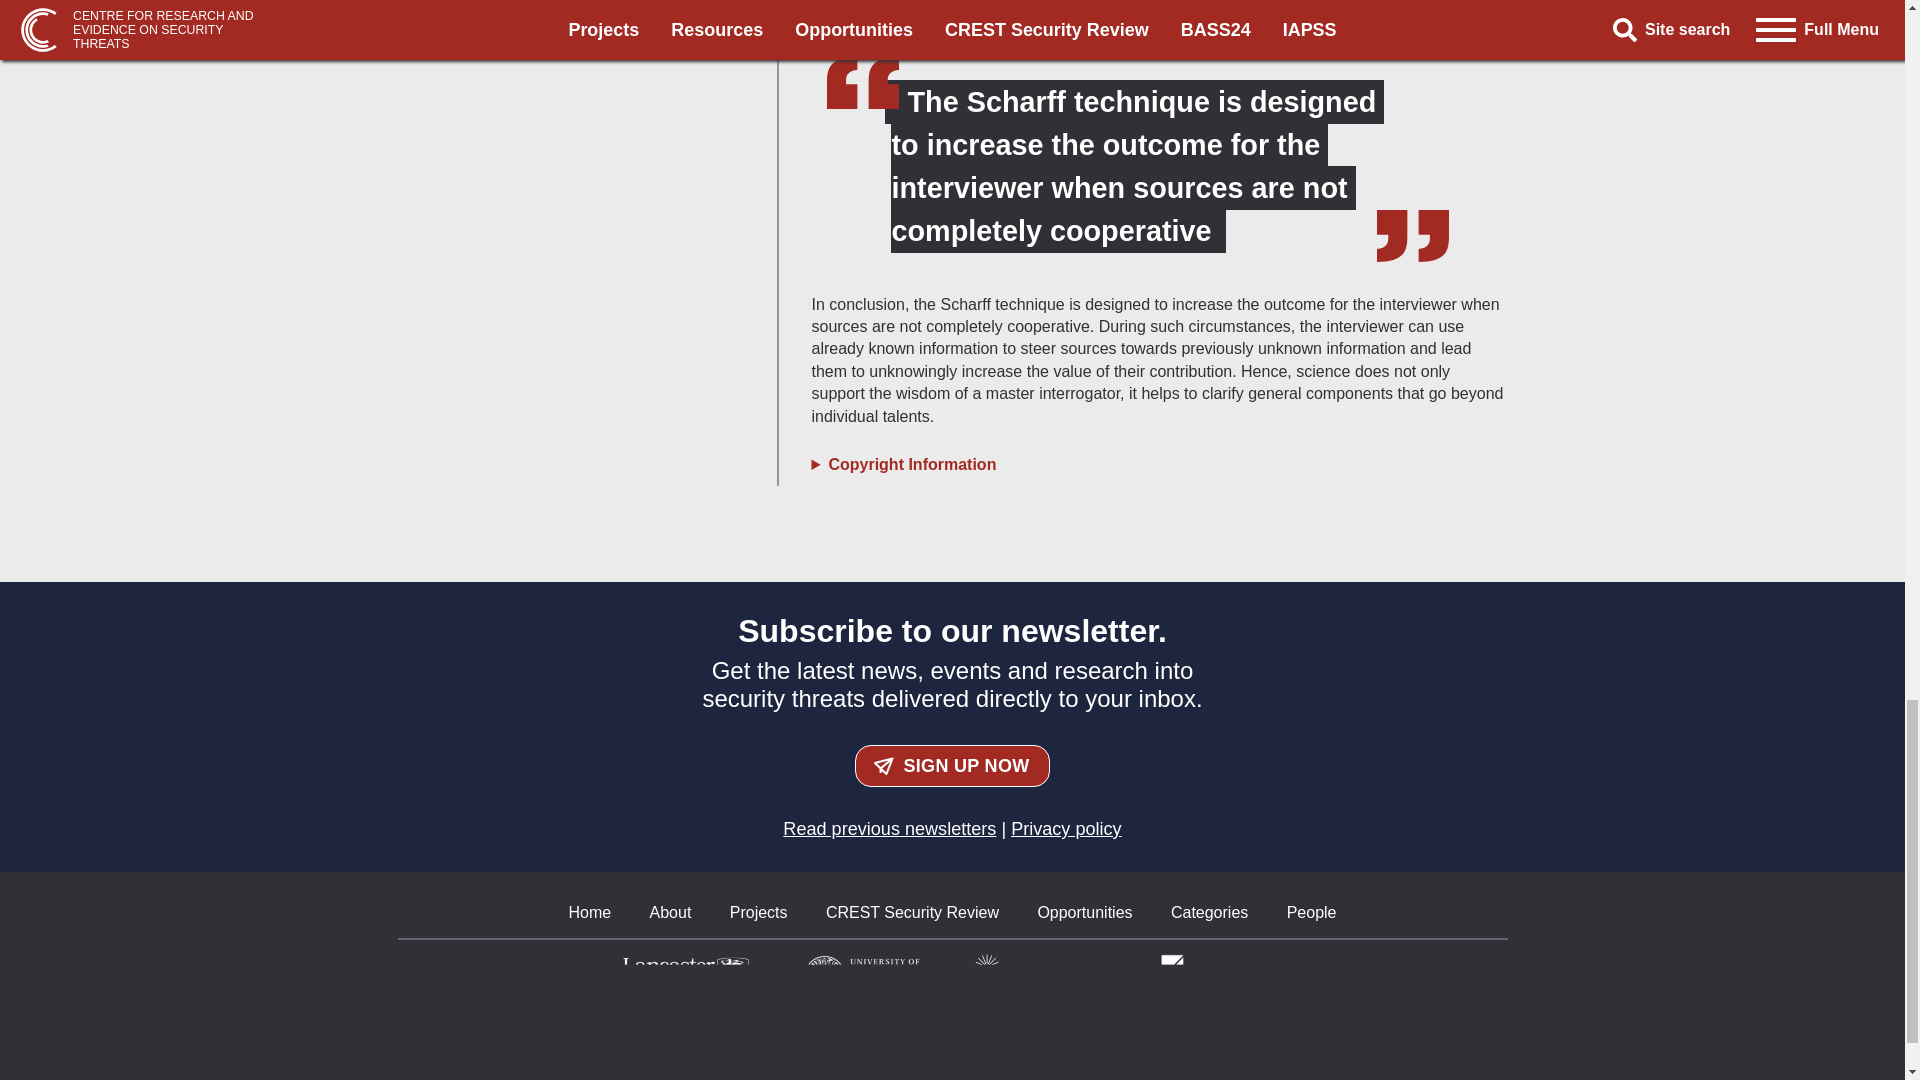 The height and width of the screenshot is (1080, 1920). I want to click on People, so click(1311, 912).